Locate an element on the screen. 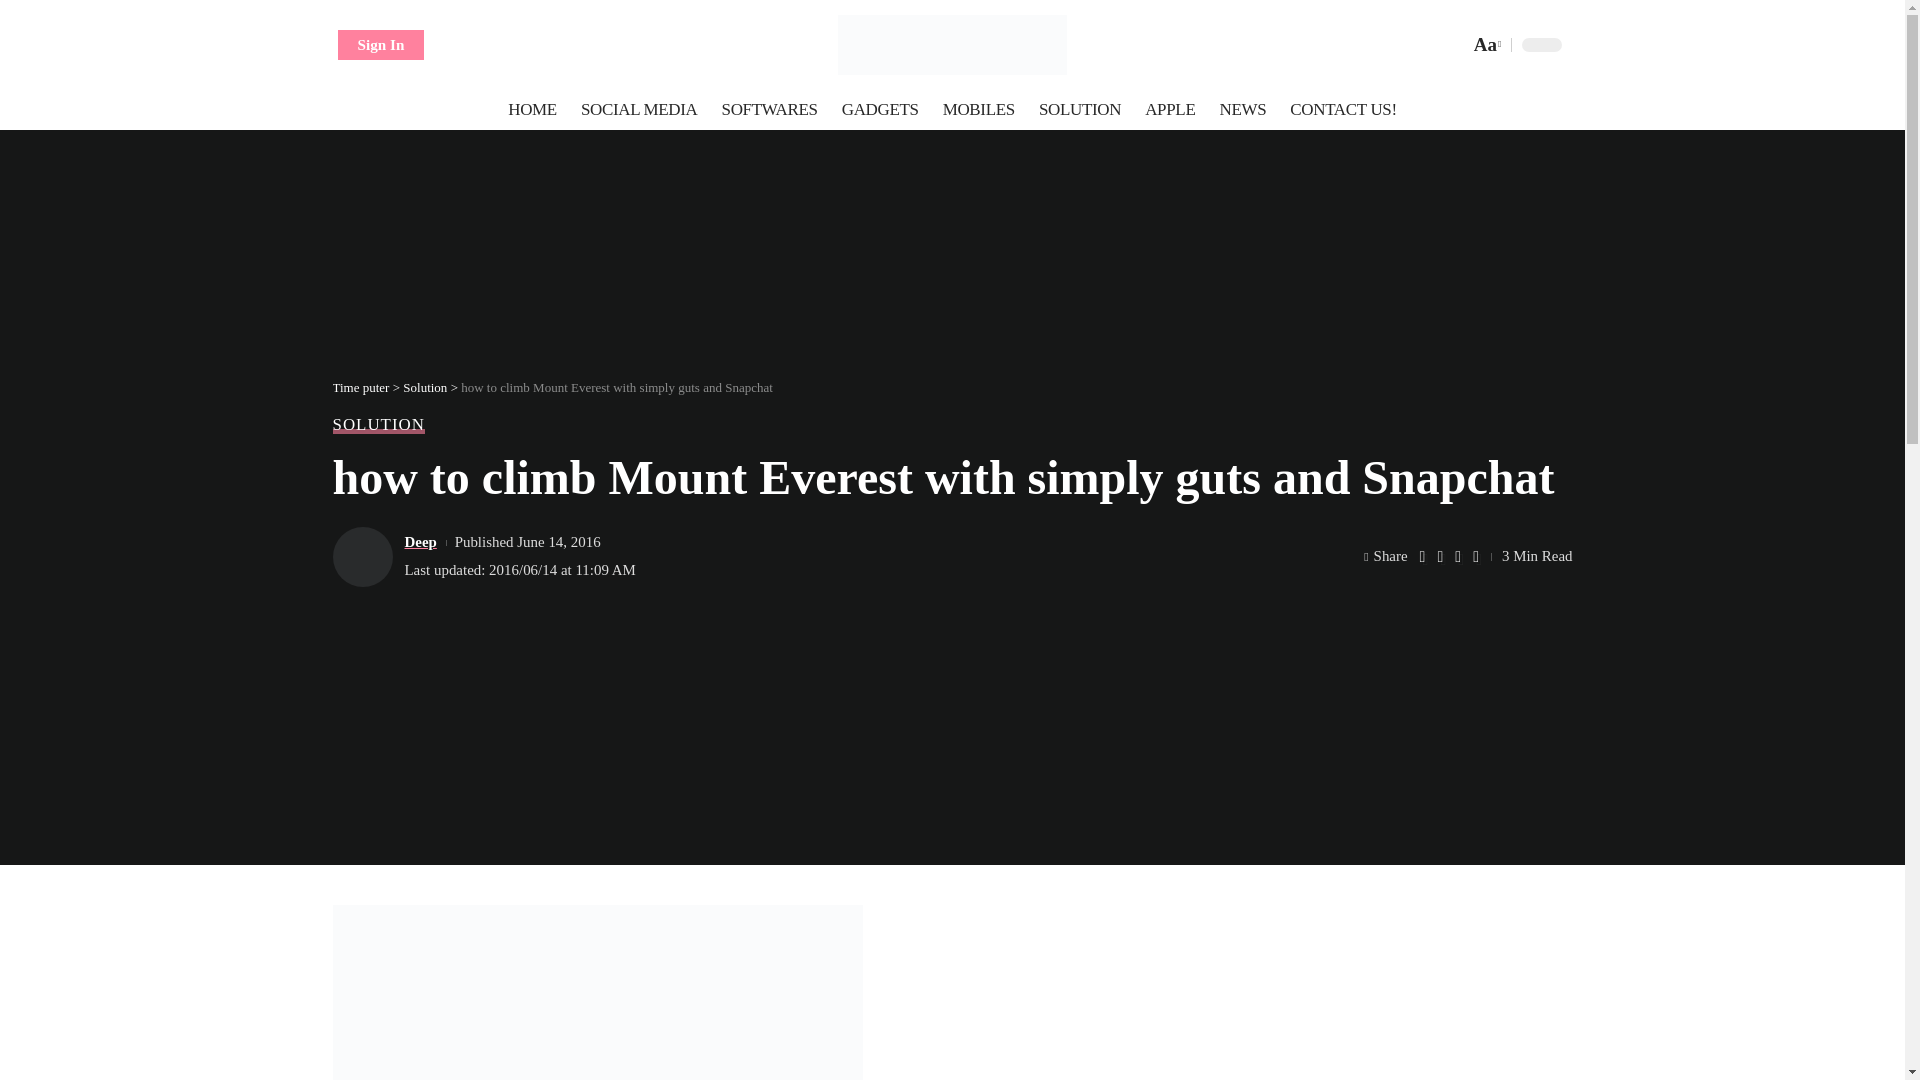 This screenshot has height=1080, width=1920. SOLUTION is located at coordinates (378, 425).